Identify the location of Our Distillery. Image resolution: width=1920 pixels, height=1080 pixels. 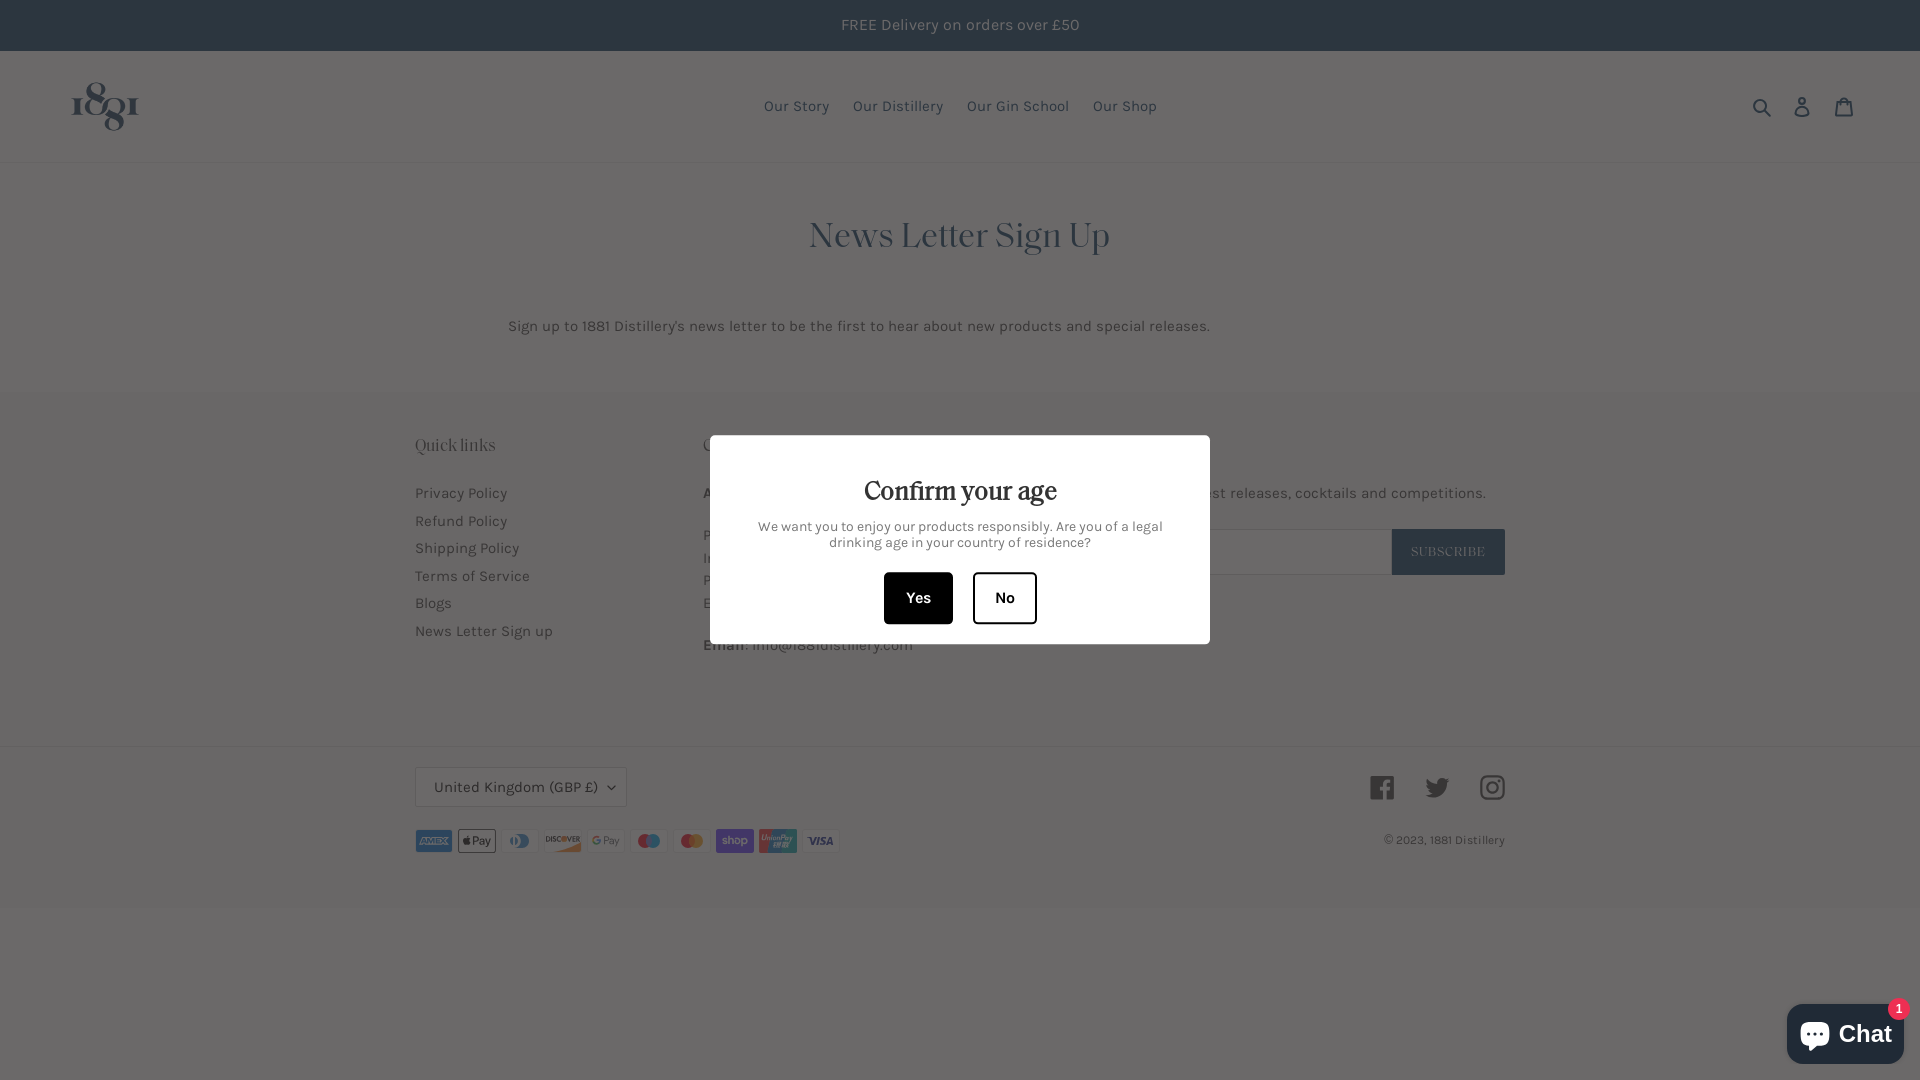
(897, 106).